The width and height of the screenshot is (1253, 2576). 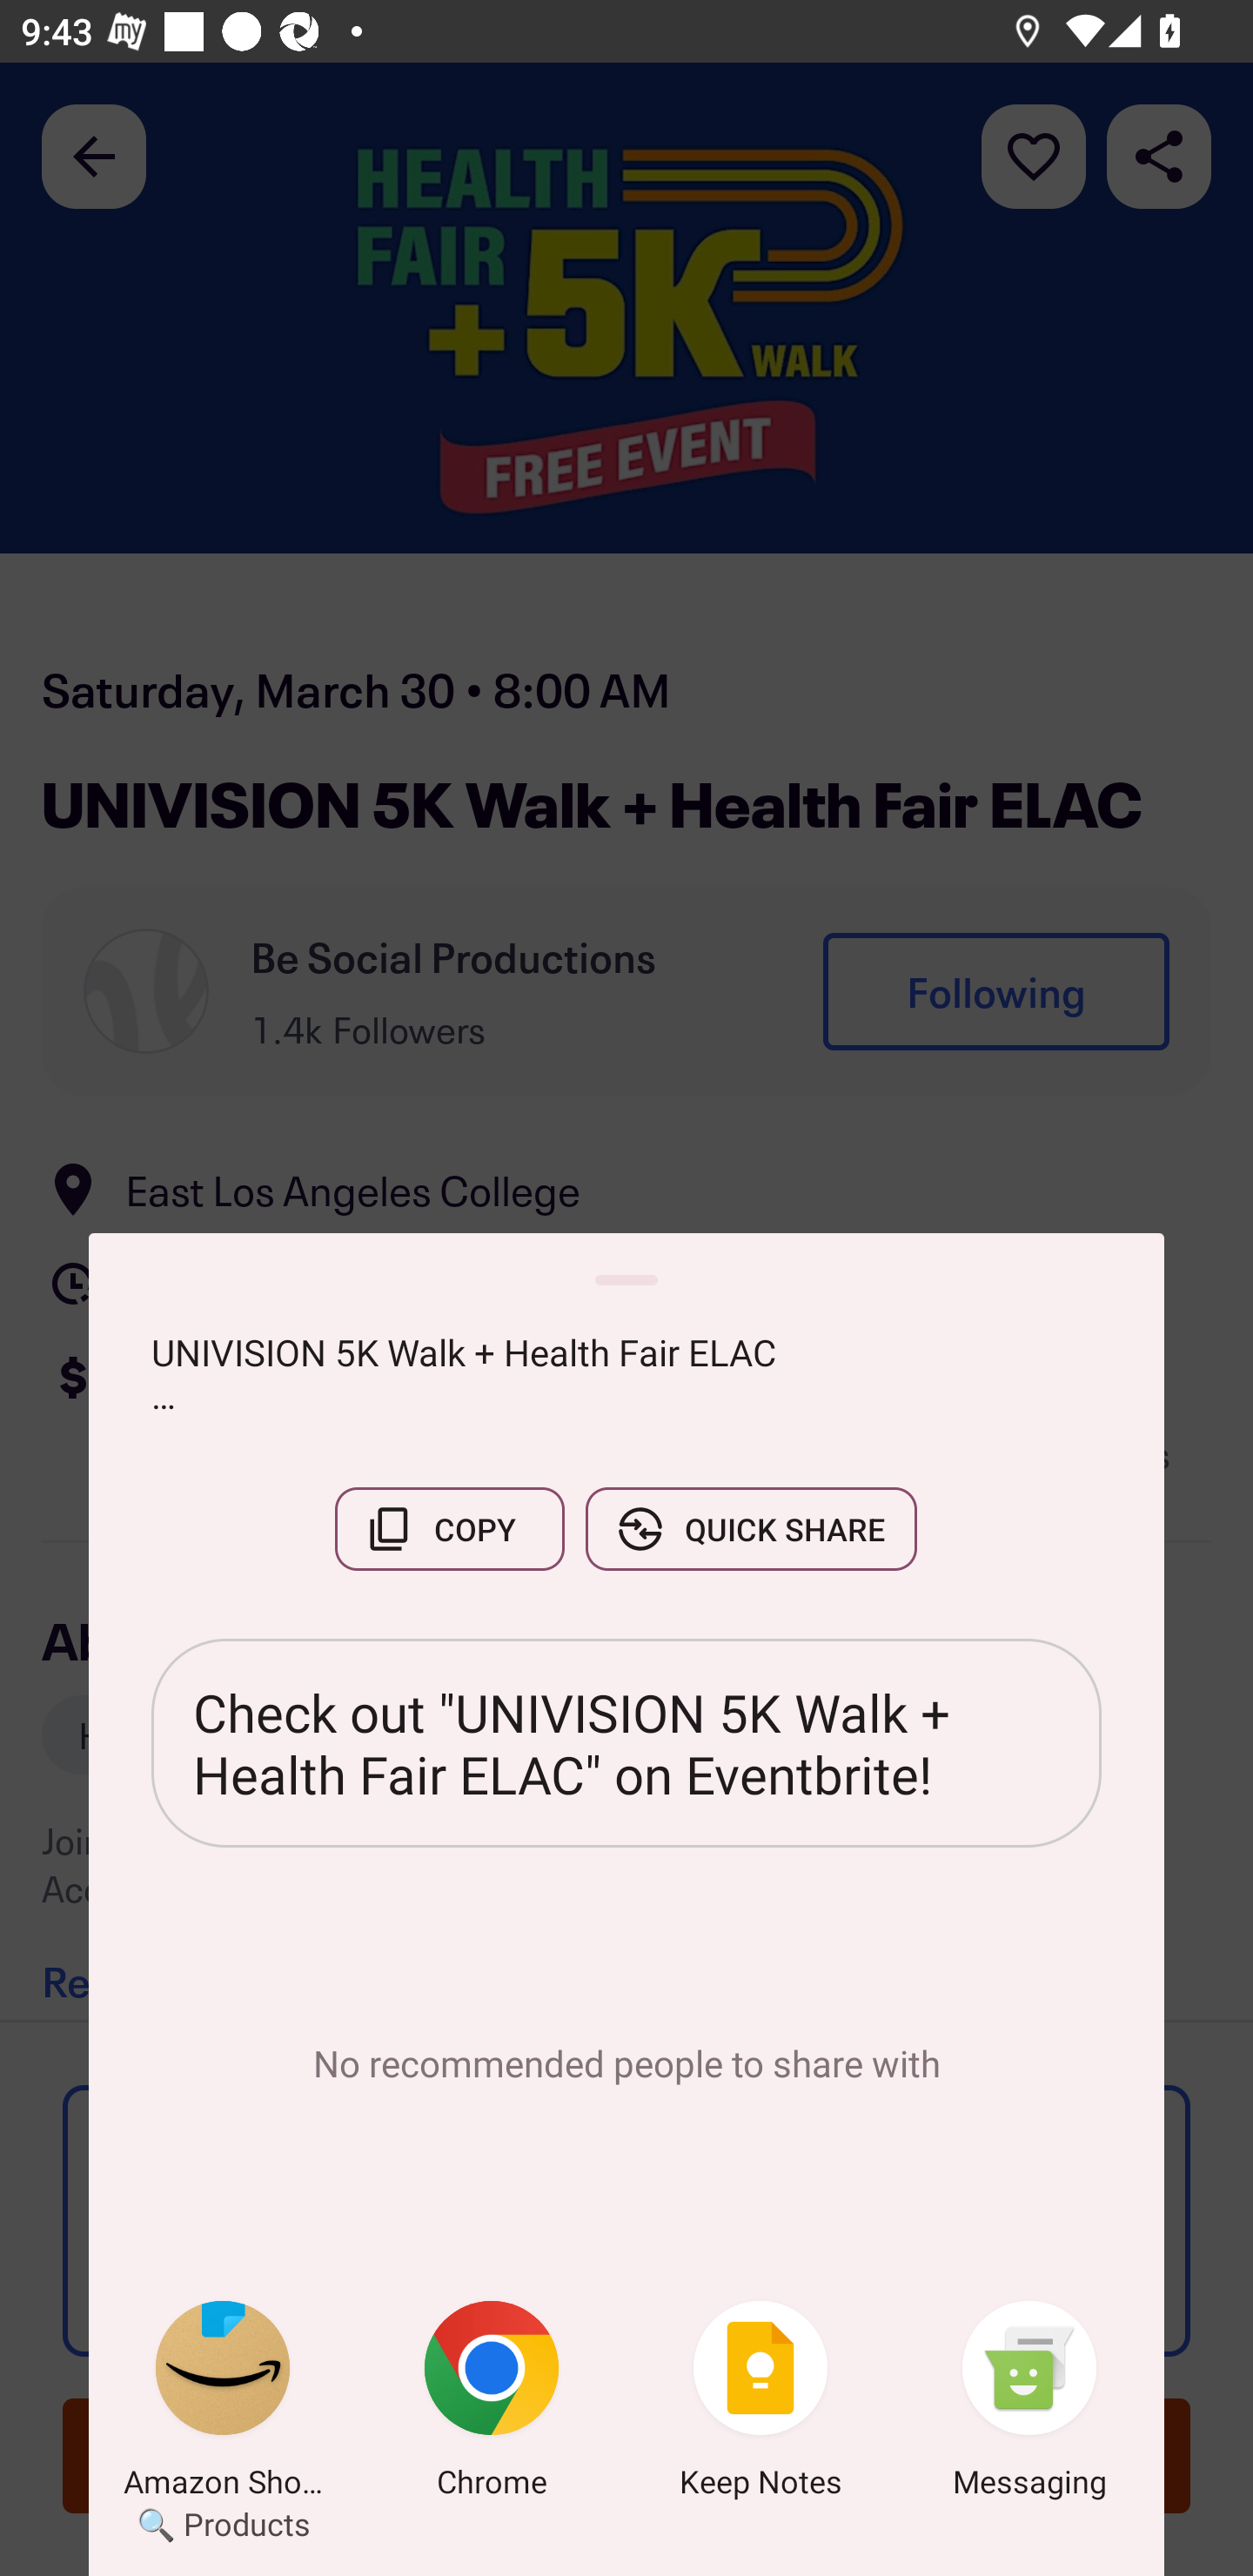 I want to click on COPY, so click(x=449, y=1528).